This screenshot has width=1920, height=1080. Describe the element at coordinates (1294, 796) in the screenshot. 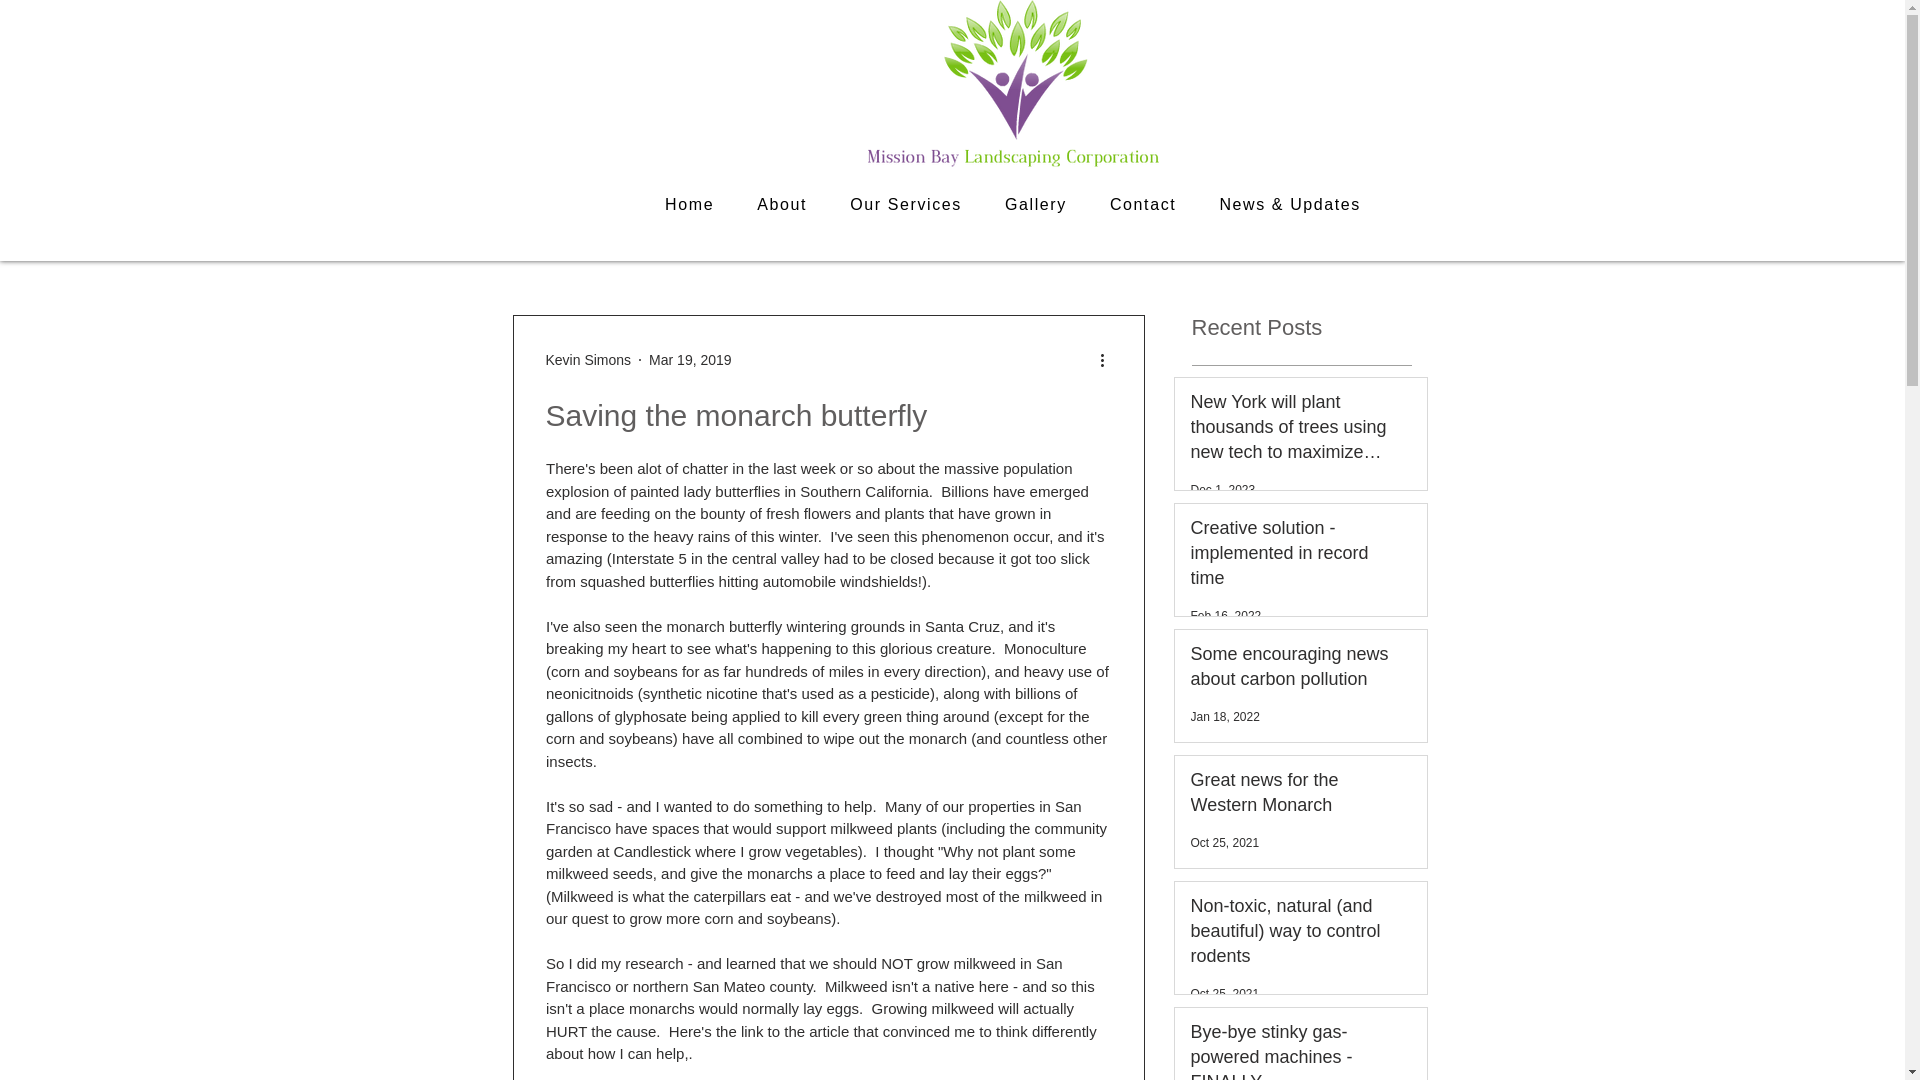

I see `Great news for the Western Monarch` at that location.